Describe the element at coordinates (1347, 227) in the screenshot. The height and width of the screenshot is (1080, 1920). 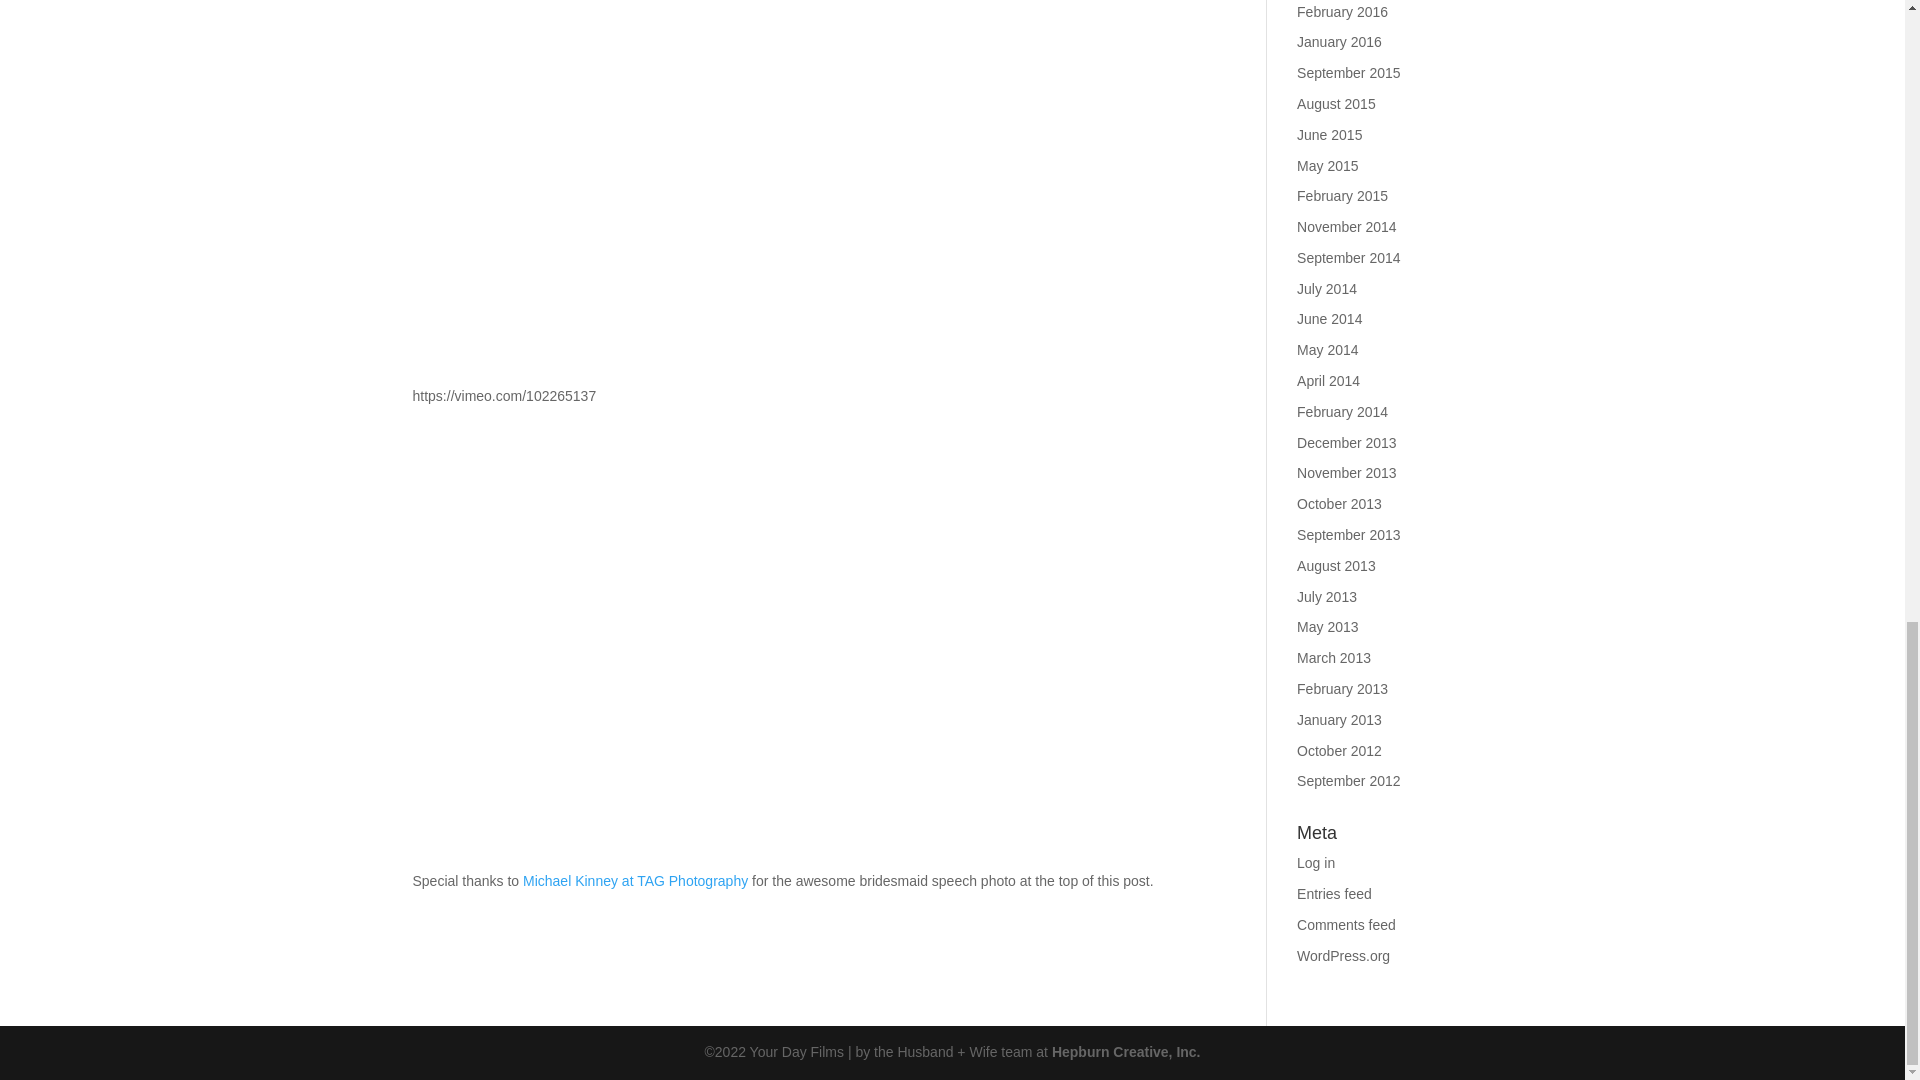
I see `November 2014` at that location.